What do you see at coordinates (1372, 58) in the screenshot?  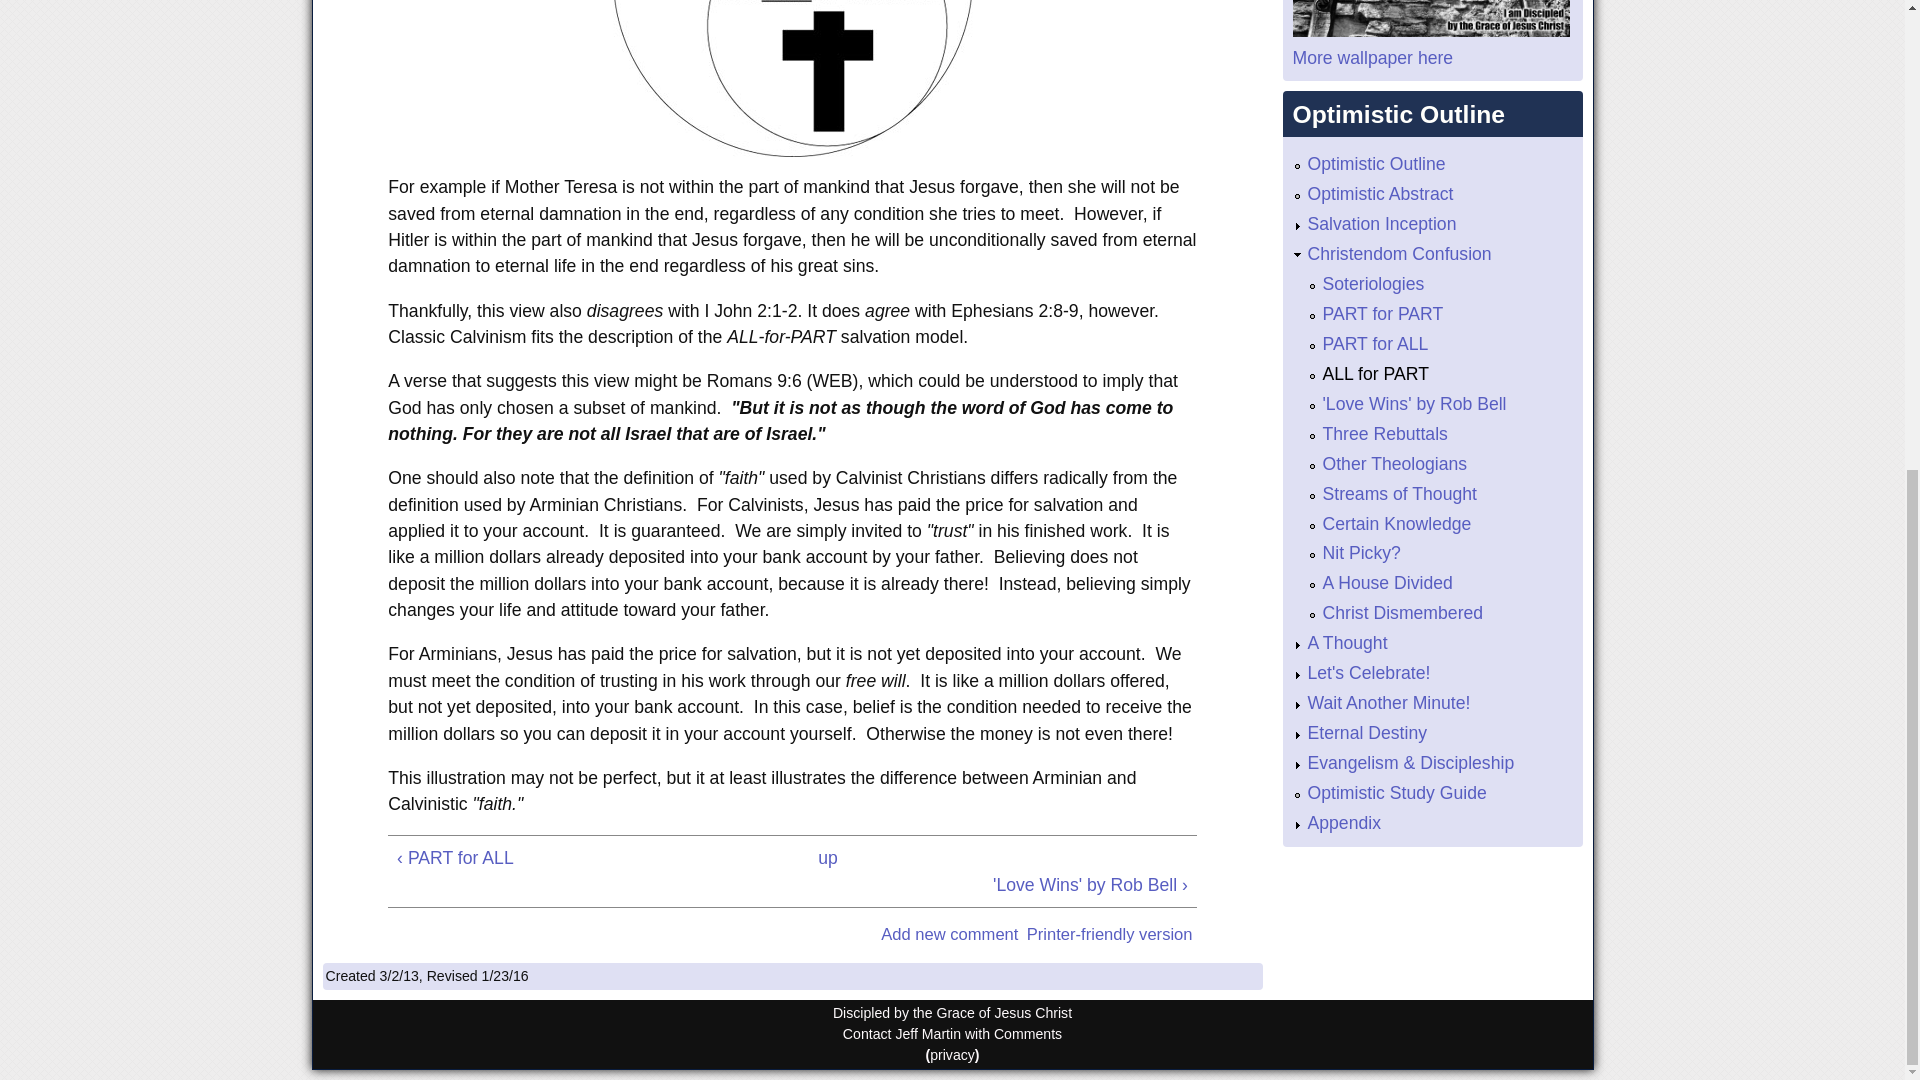 I see `More wallpaper here` at bounding box center [1372, 58].